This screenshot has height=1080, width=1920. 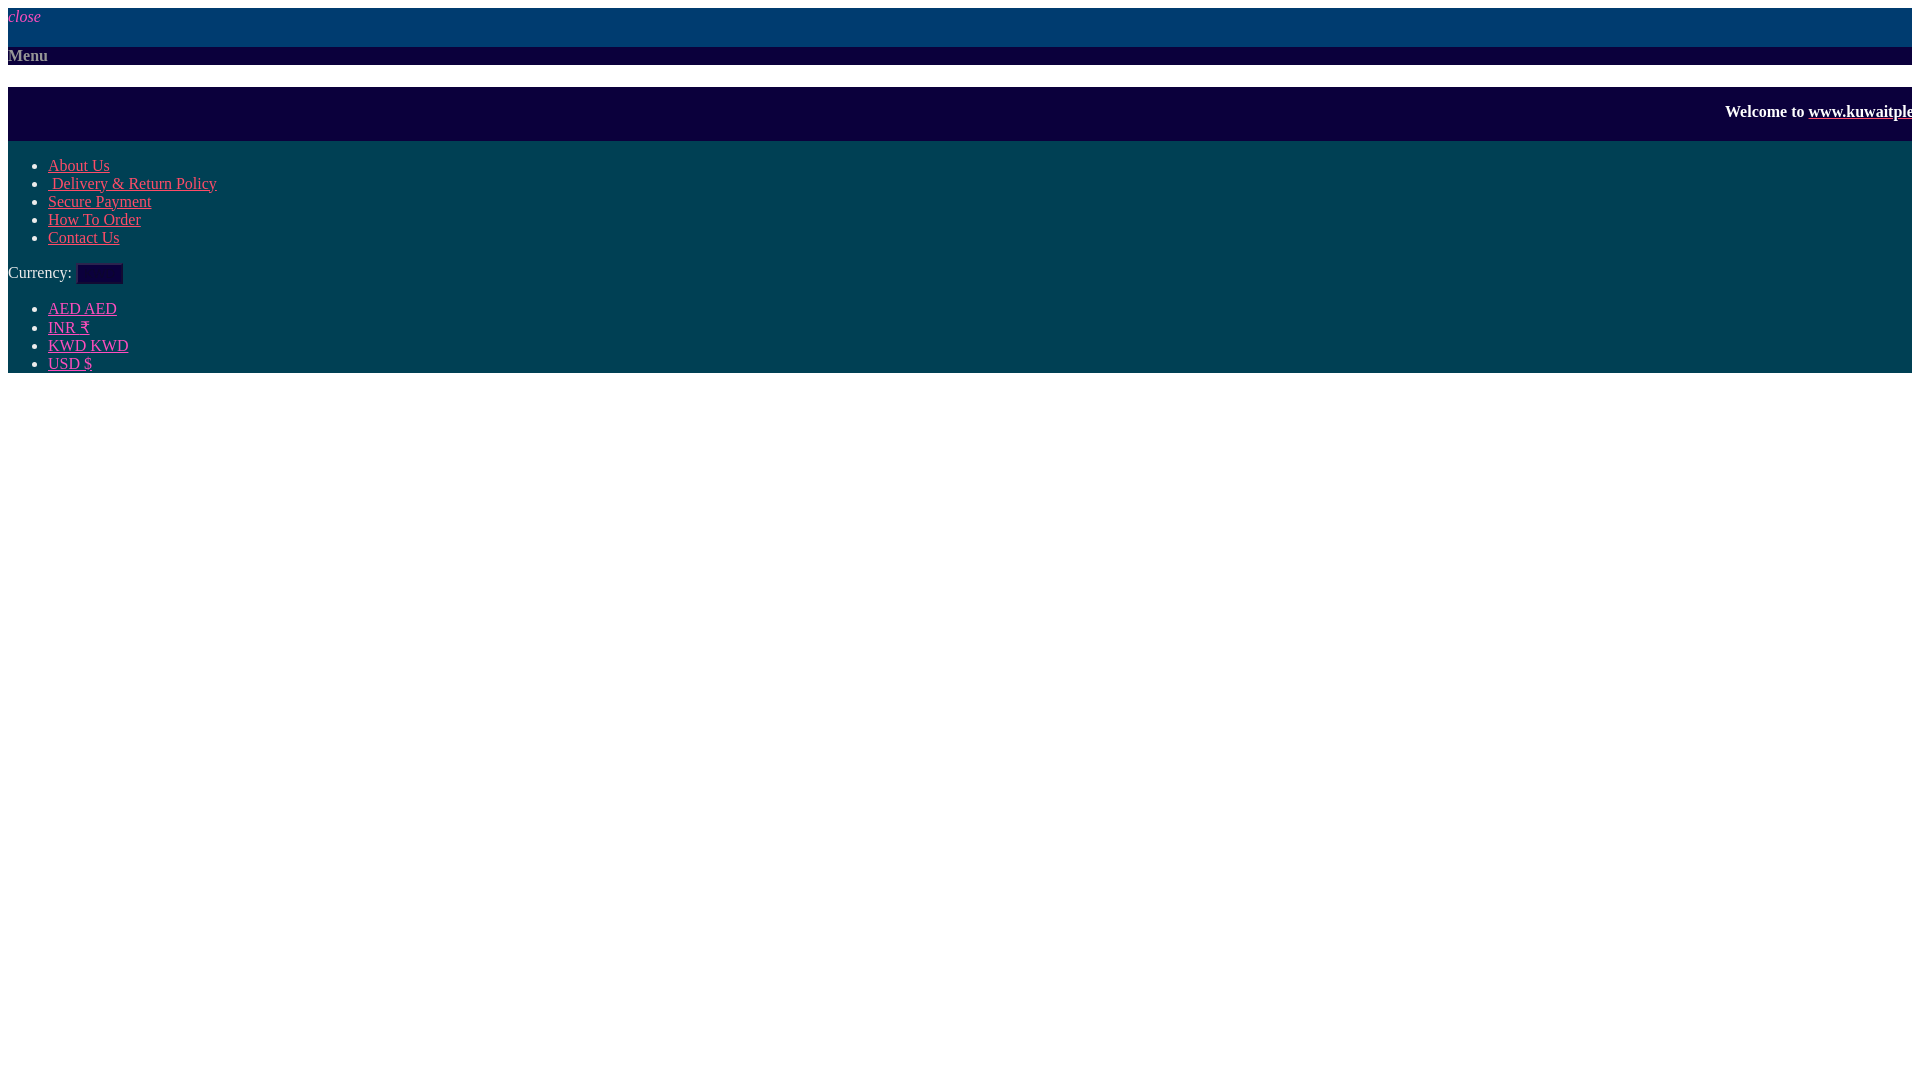 What do you see at coordinates (88, 345) in the screenshot?
I see `KWD KWD` at bounding box center [88, 345].